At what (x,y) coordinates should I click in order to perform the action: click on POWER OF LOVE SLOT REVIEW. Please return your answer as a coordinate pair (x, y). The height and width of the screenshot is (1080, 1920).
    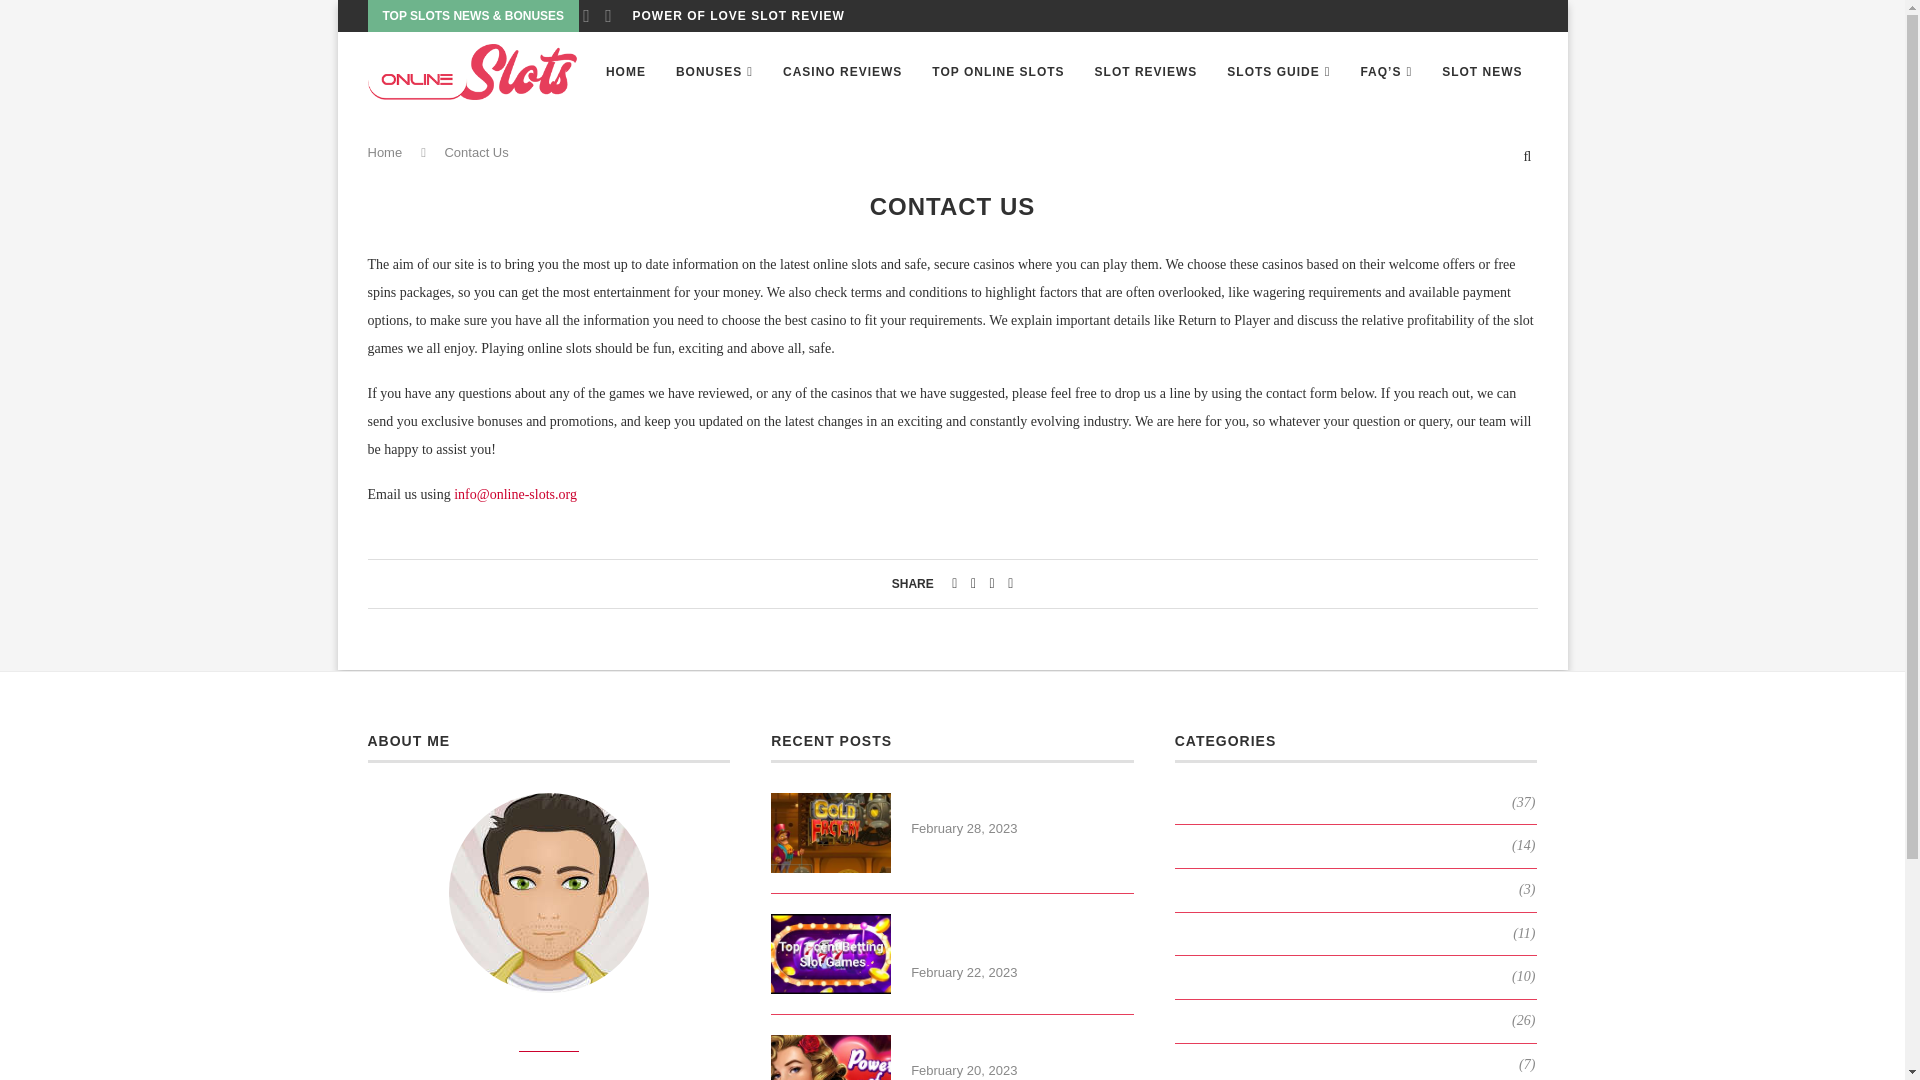
    Looking at the image, I should click on (738, 16).